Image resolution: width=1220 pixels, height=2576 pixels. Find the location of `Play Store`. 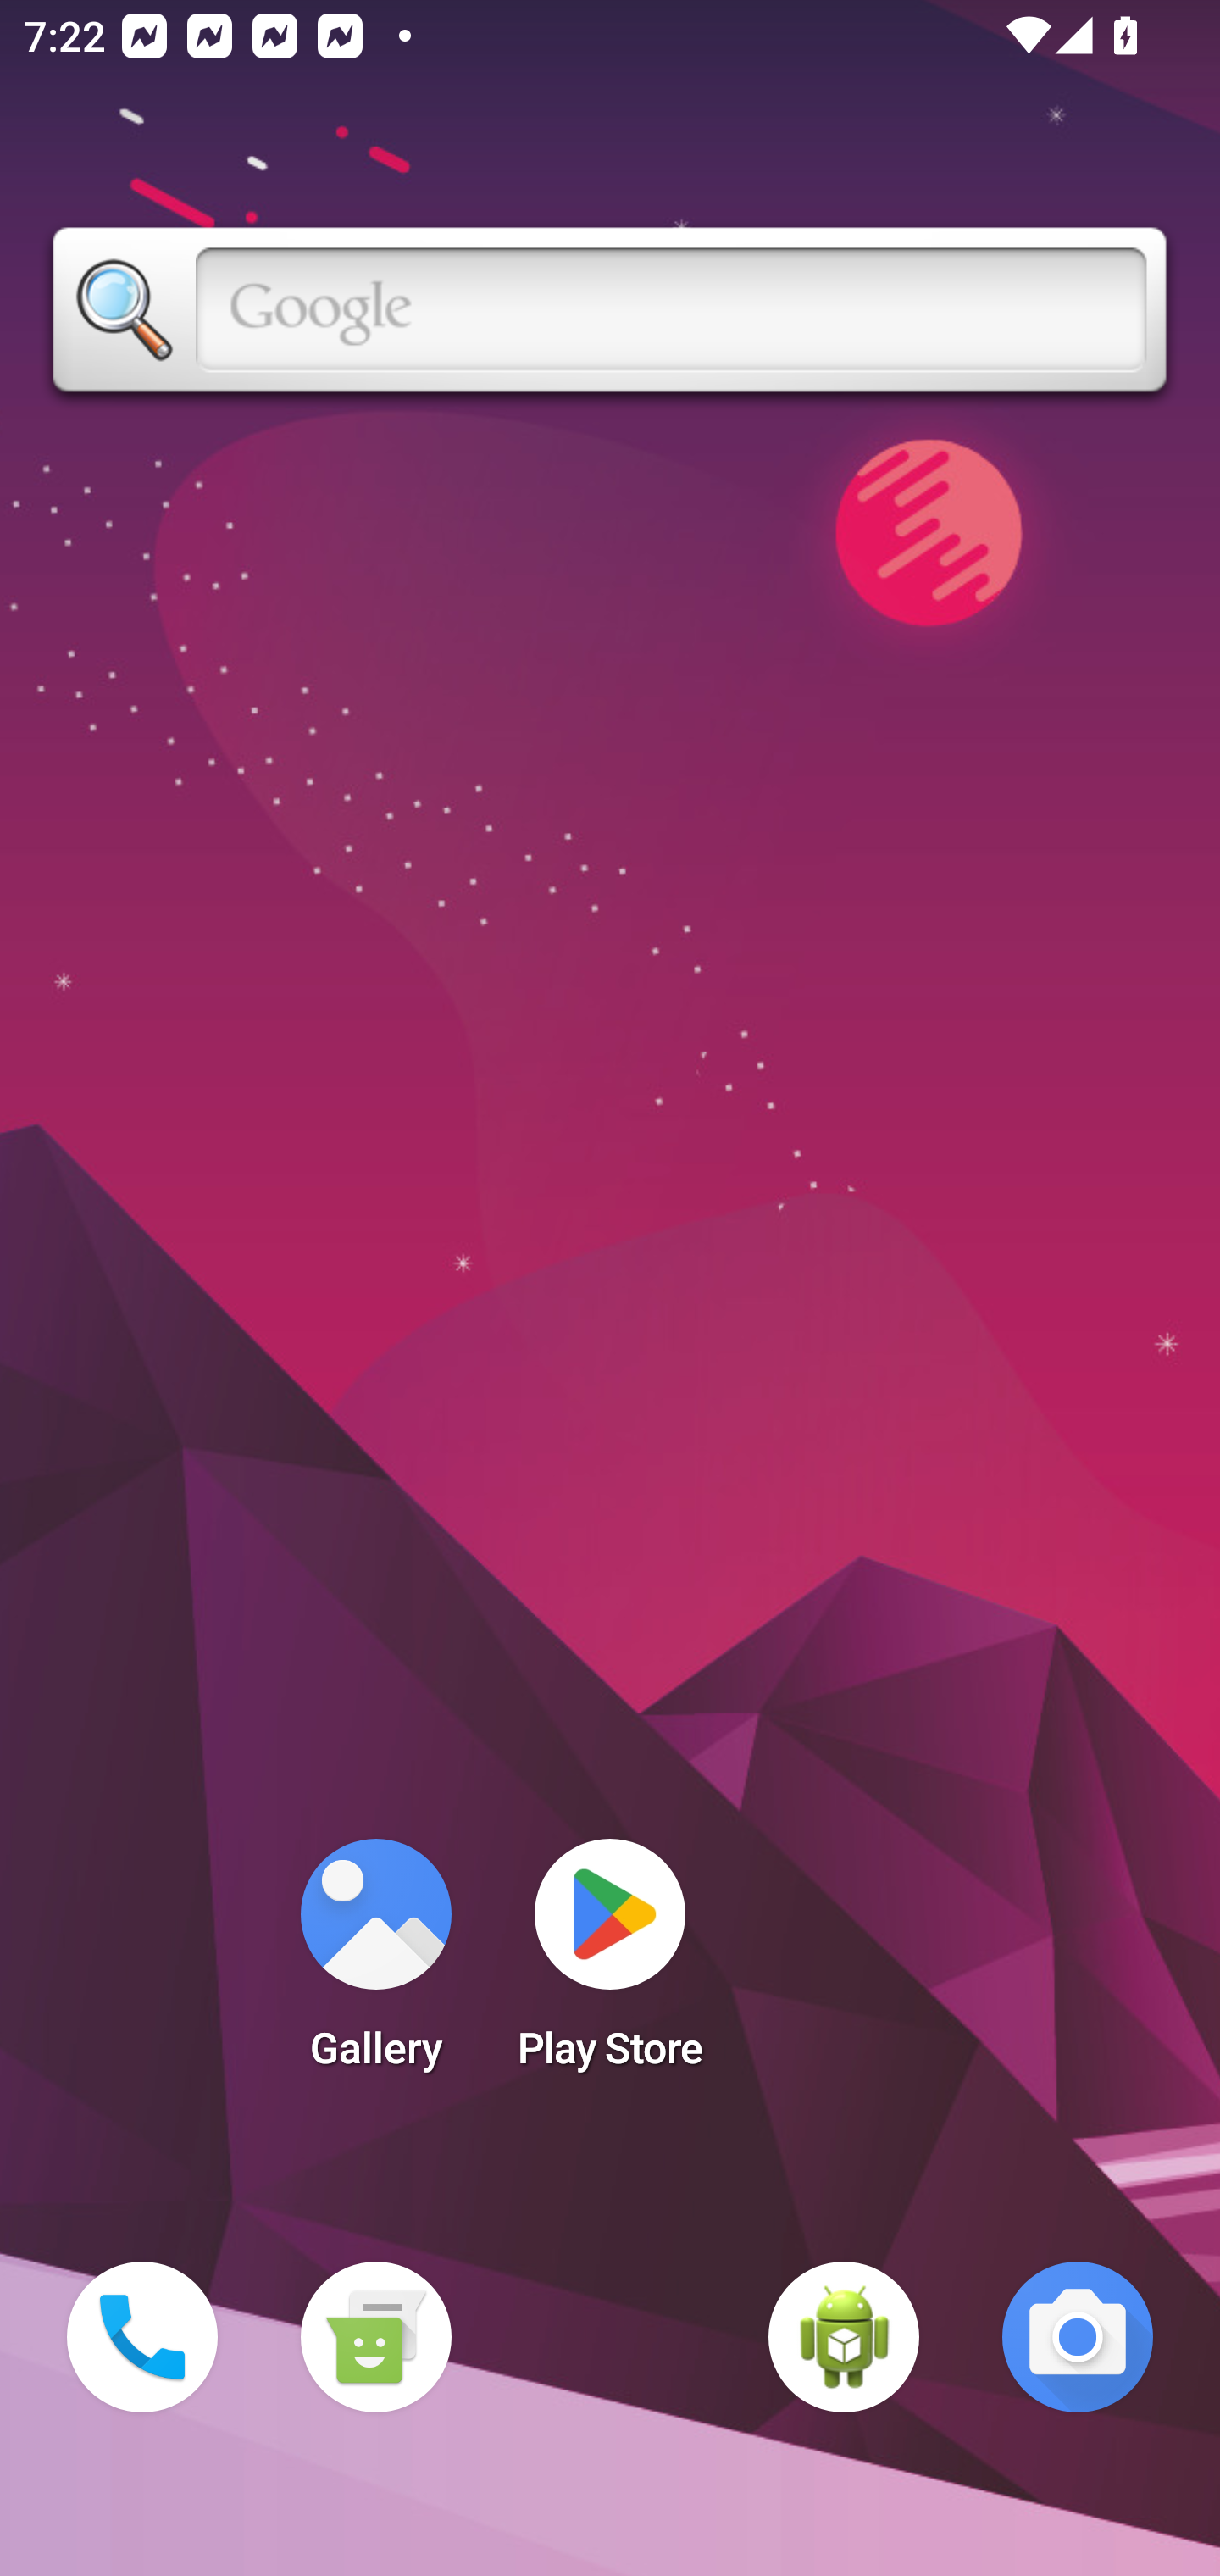

Play Store is located at coordinates (610, 1964).